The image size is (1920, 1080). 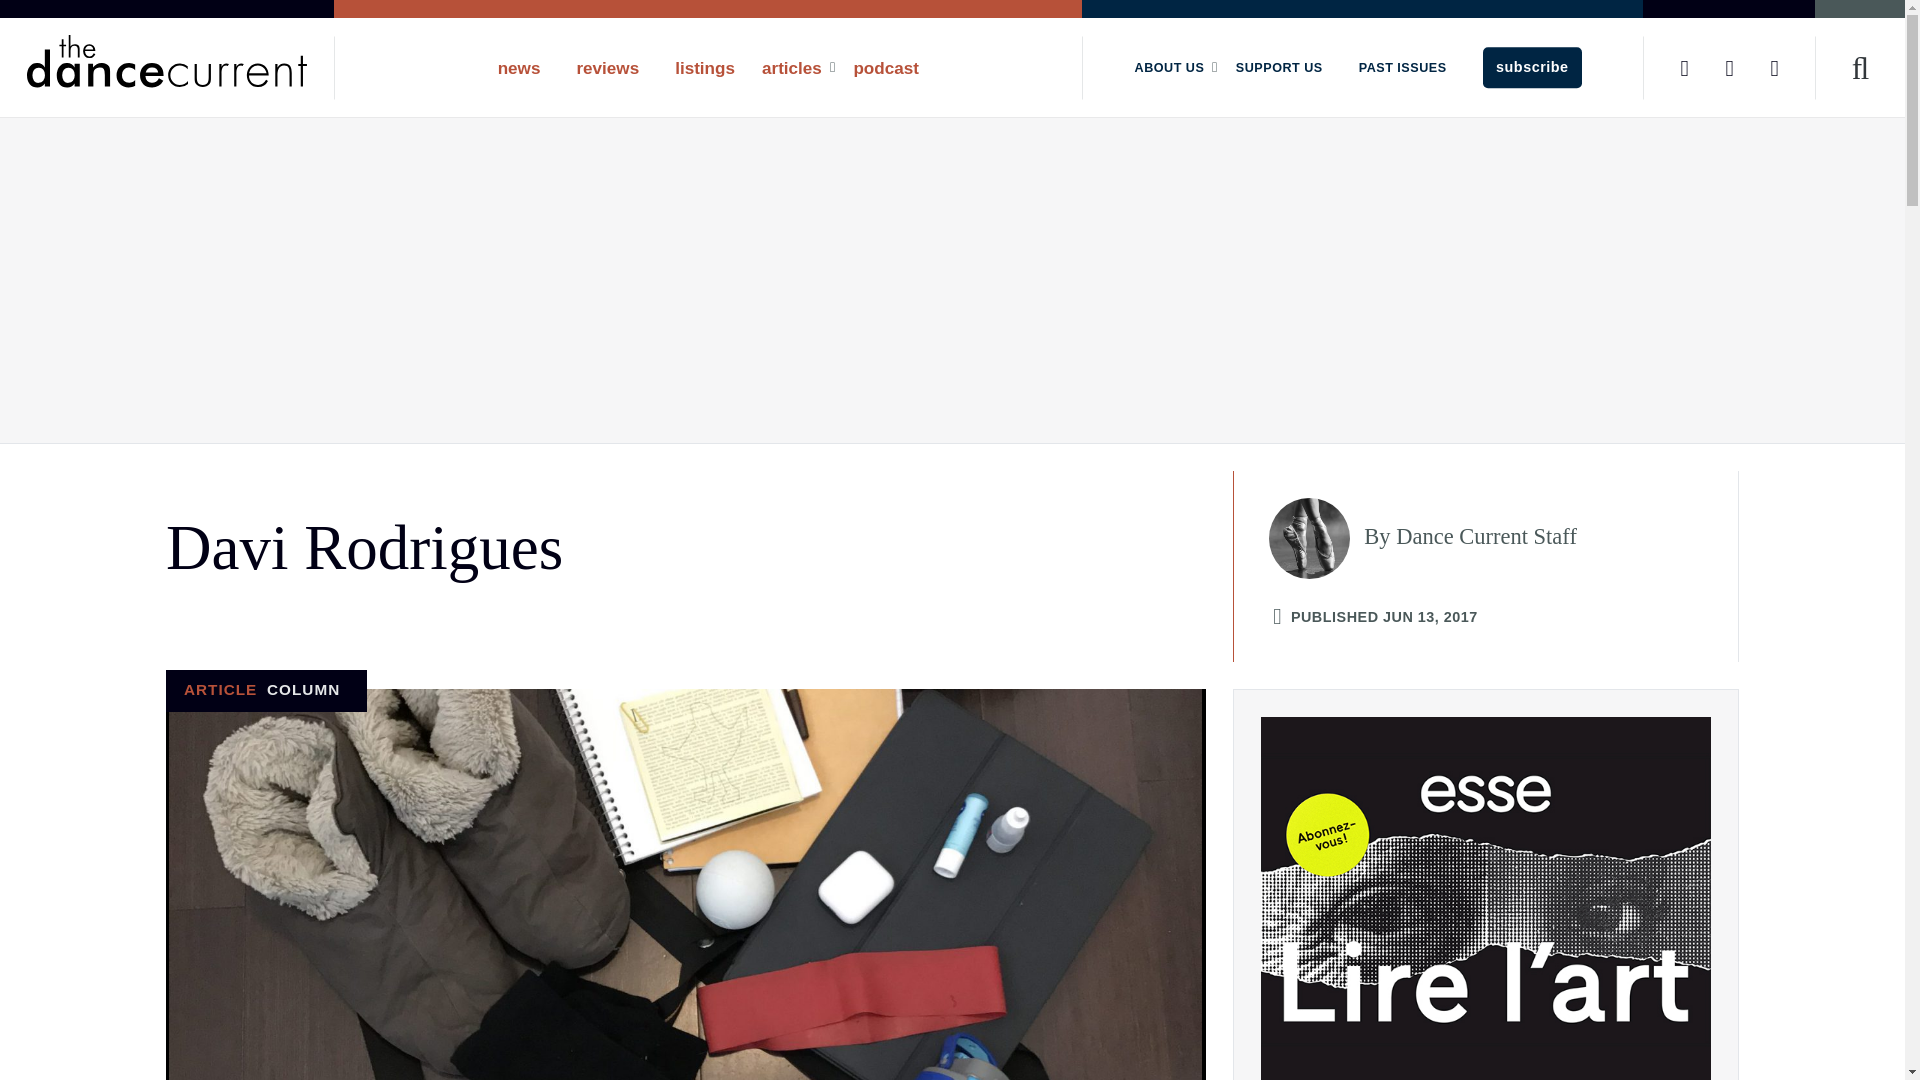 What do you see at coordinates (166, 61) in the screenshot?
I see `The Dance Current` at bounding box center [166, 61].